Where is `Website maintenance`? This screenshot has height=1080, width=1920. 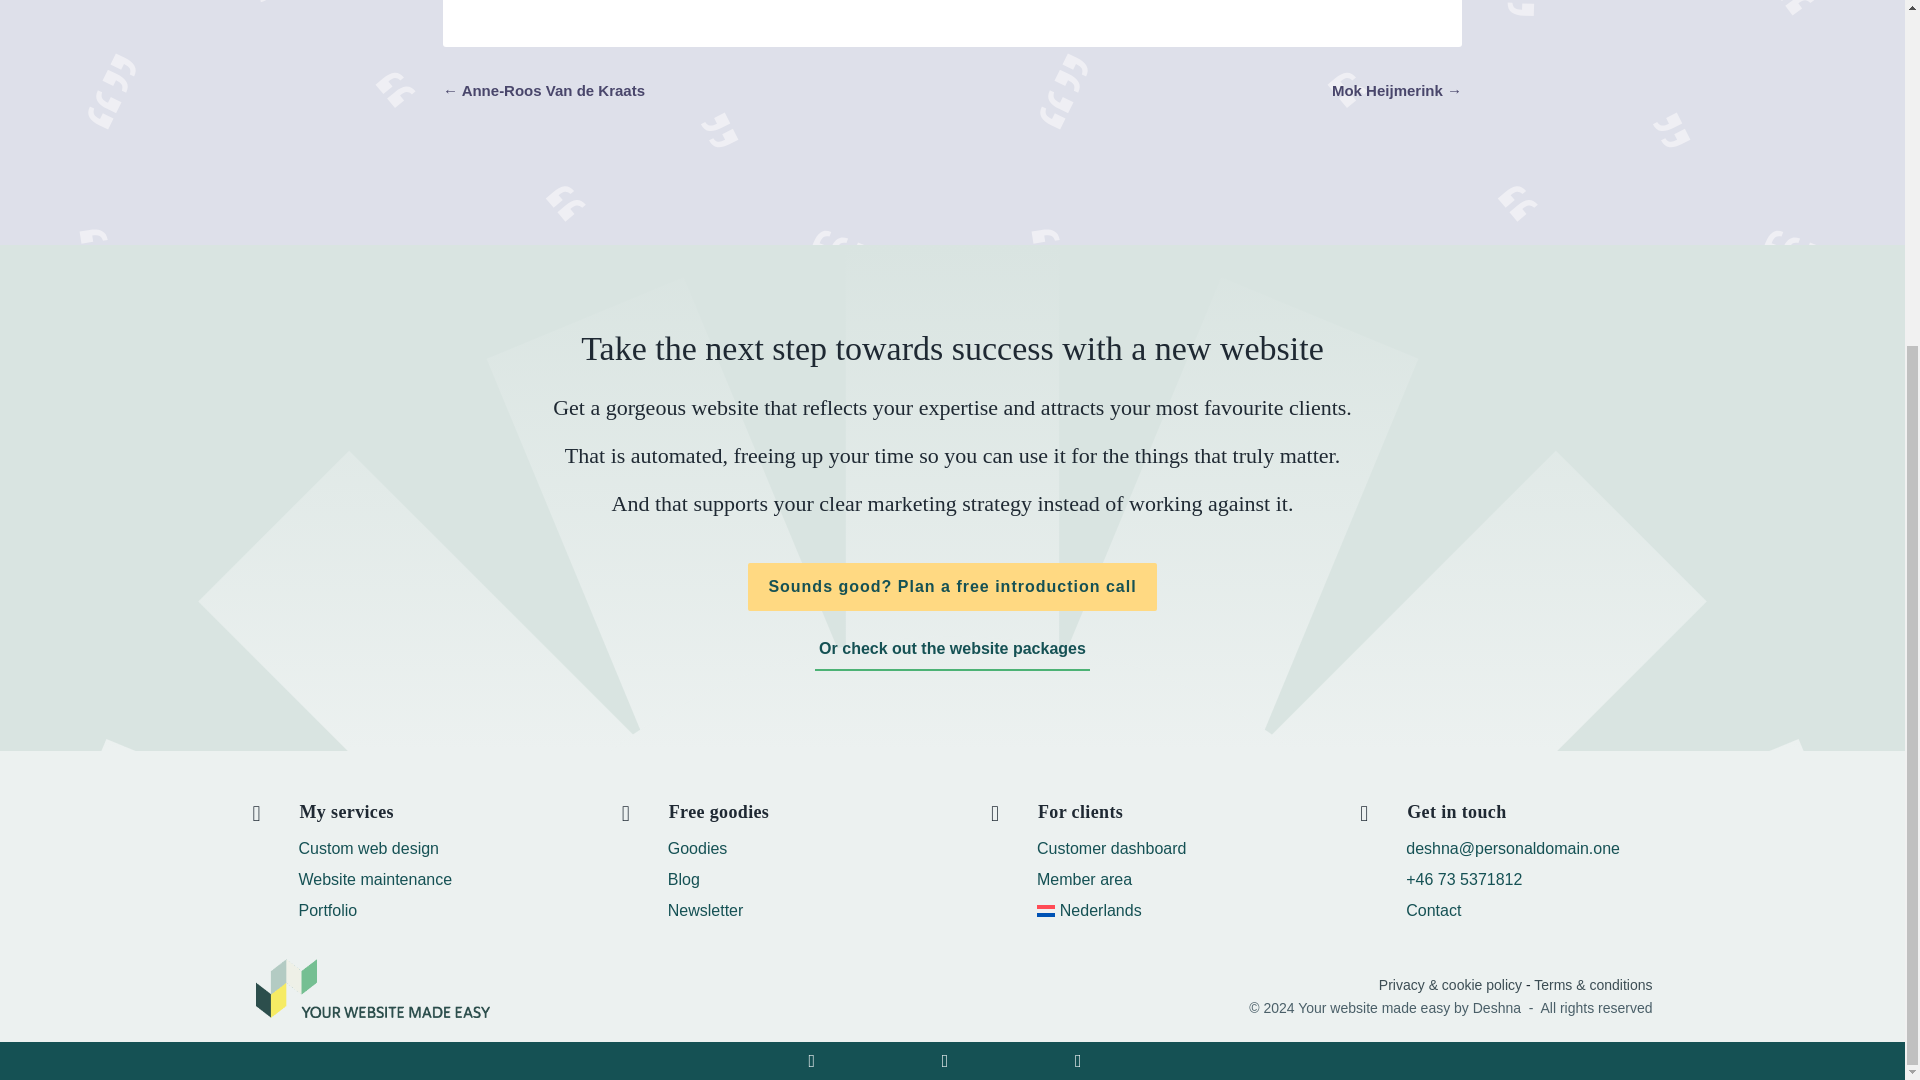 Website maintenance is located at coordinates (374, 882).